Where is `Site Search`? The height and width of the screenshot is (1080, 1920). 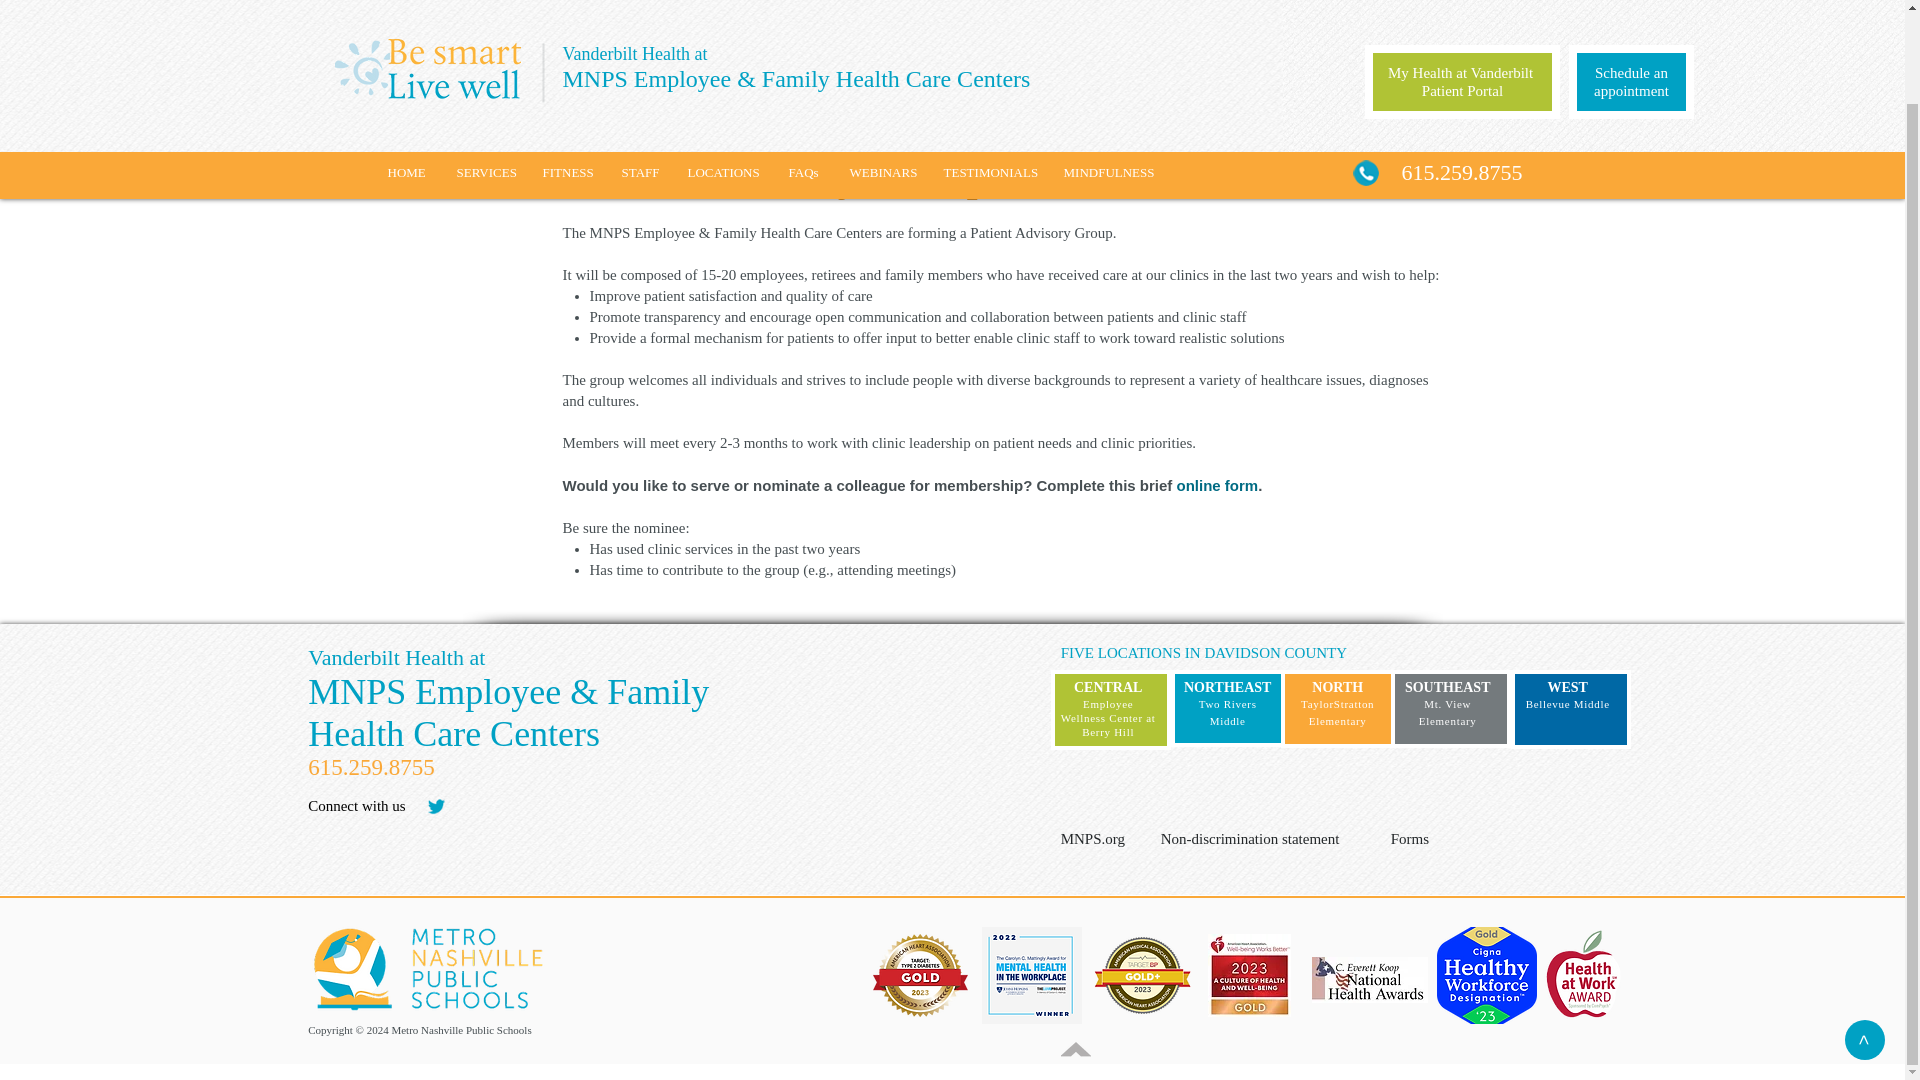 Site Search is located at coordinates (620, 811).